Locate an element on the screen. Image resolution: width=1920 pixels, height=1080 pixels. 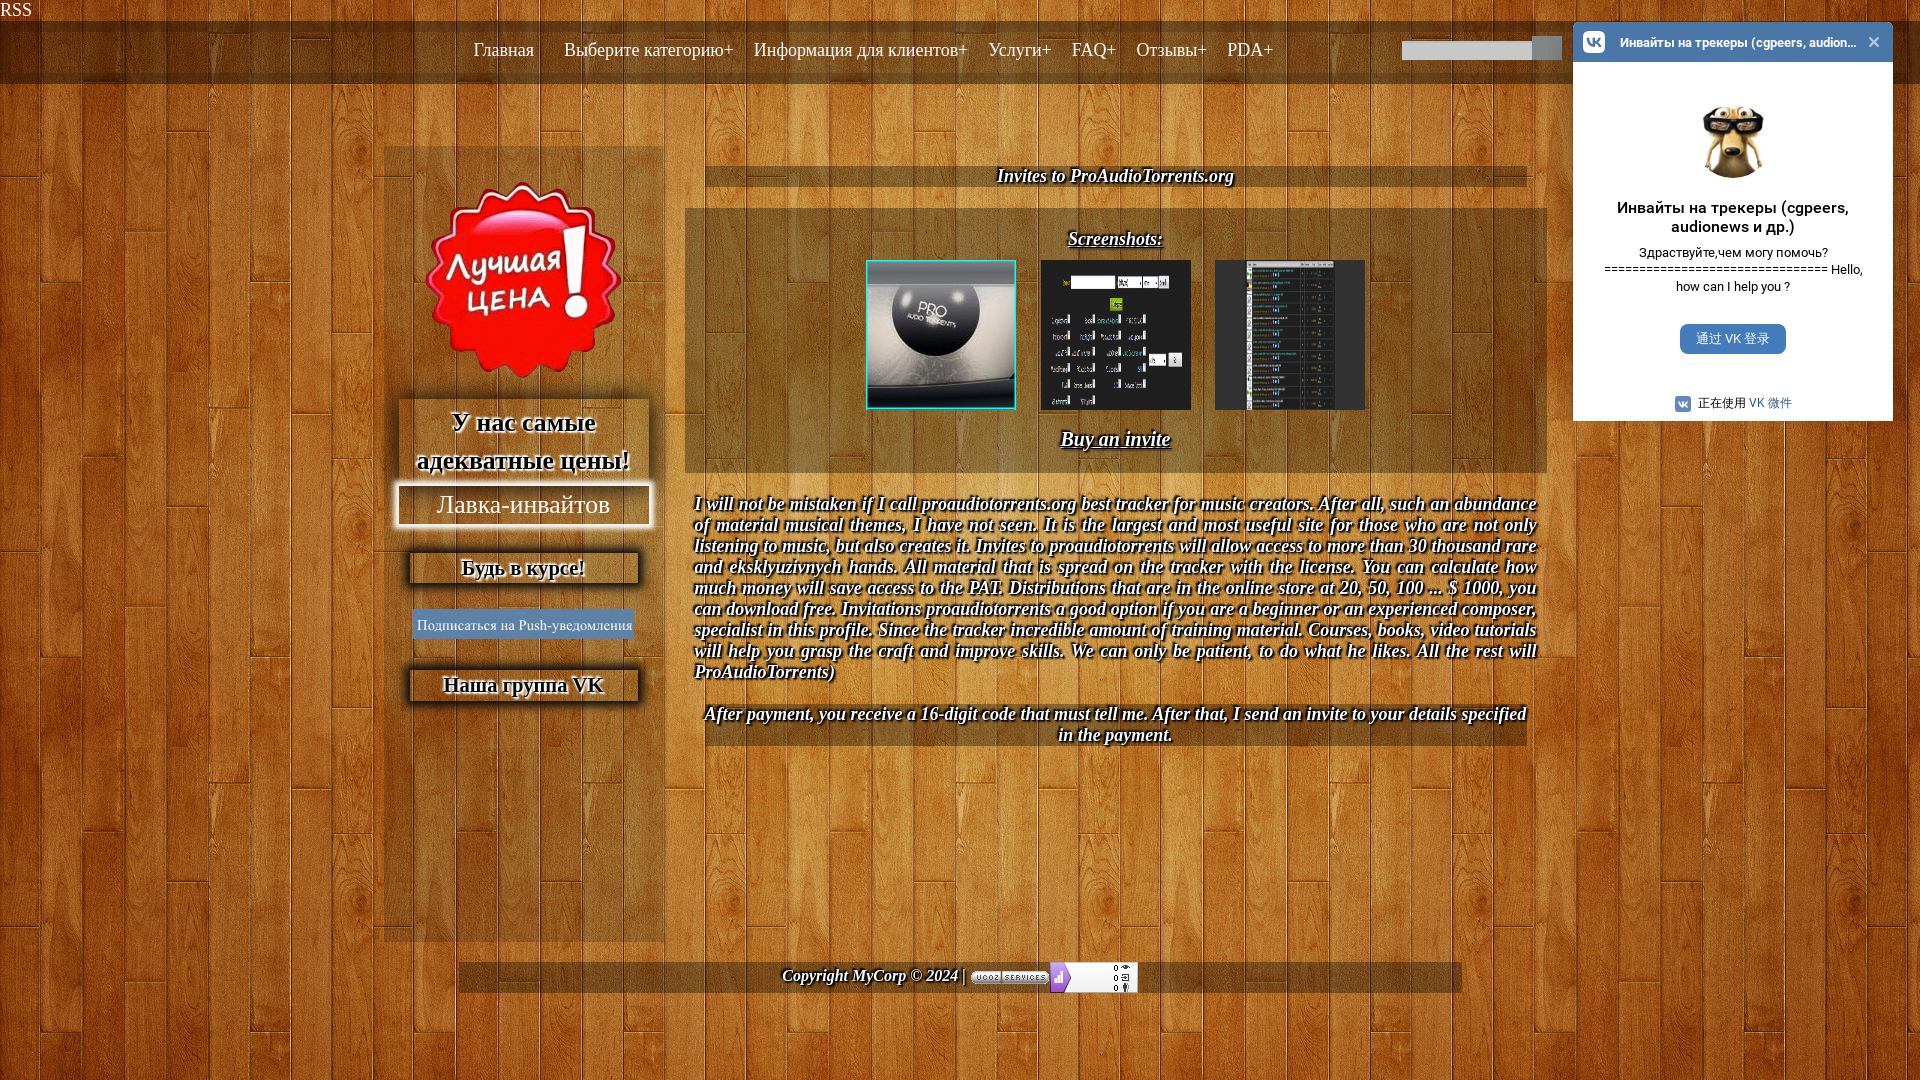
RSS is located at coordinates (16, 10).